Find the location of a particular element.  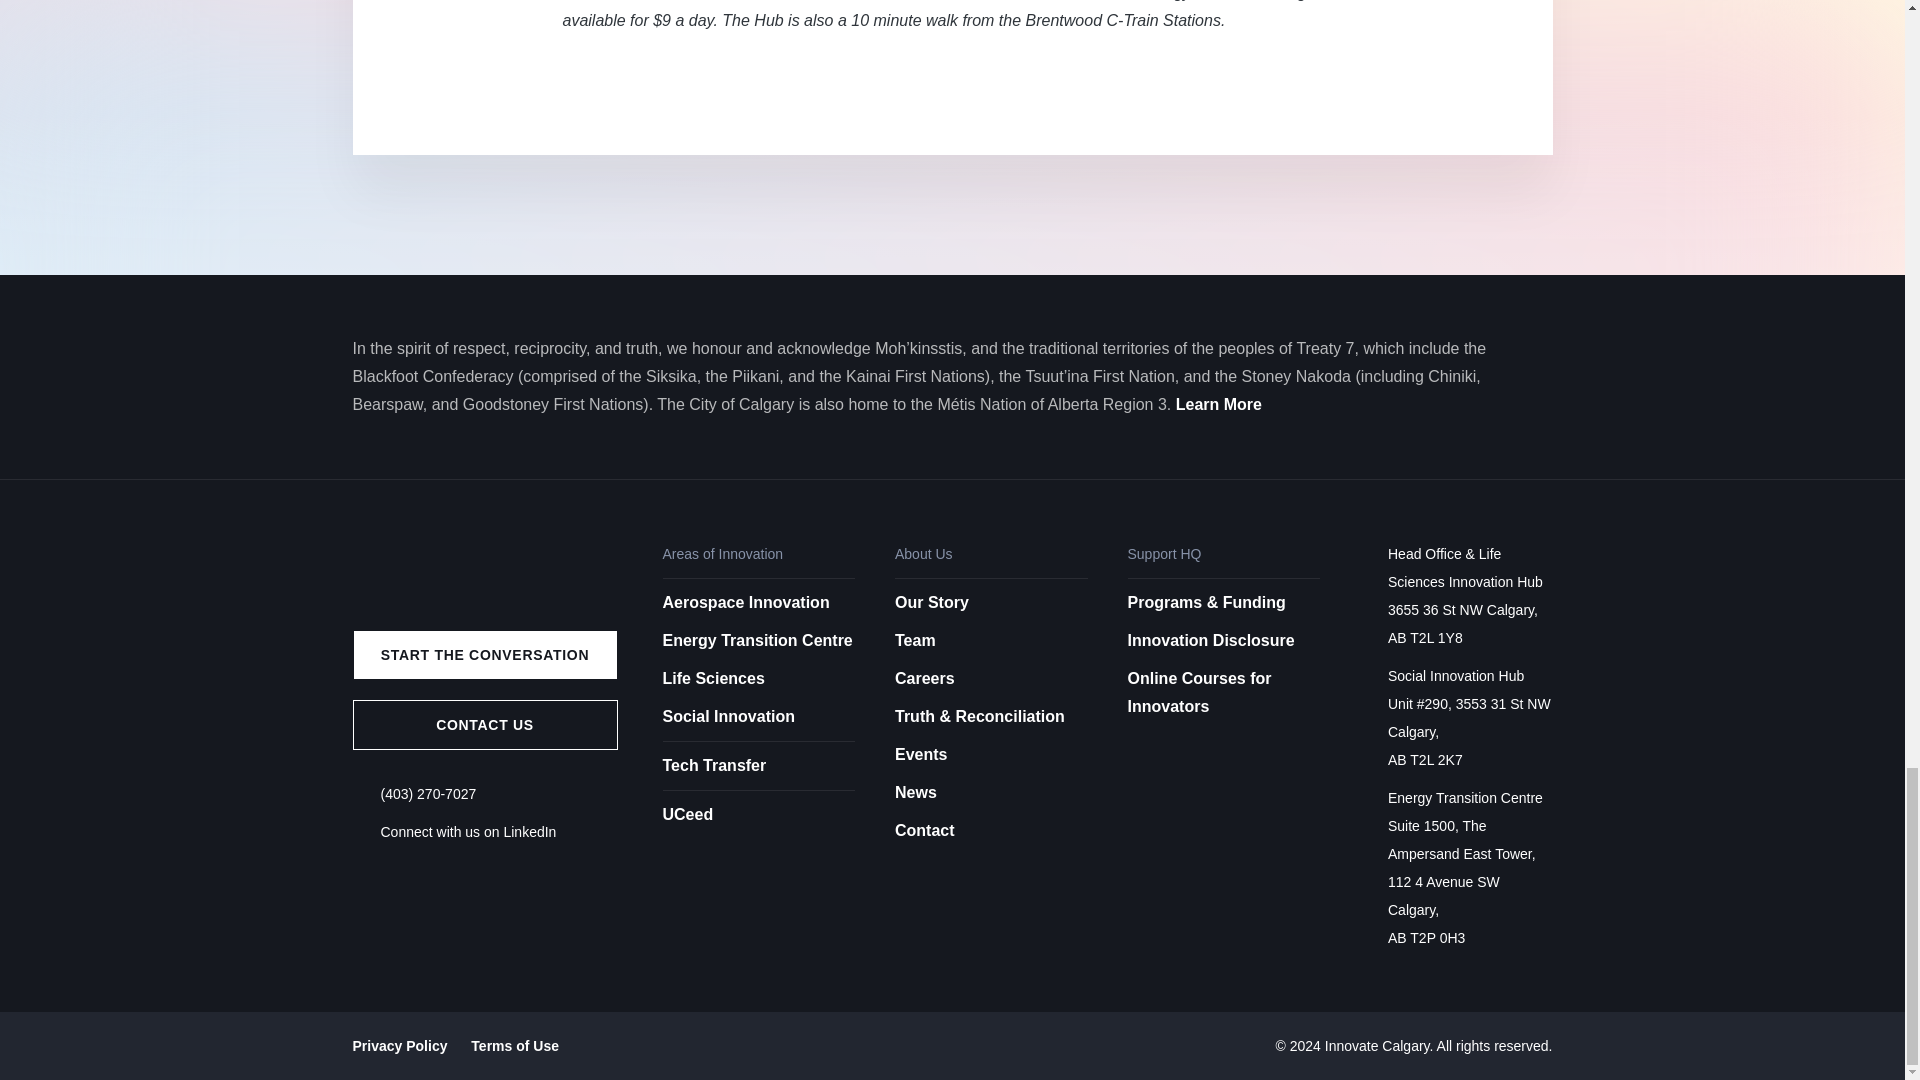

CONTACT US is located at coordinates (484, 724).